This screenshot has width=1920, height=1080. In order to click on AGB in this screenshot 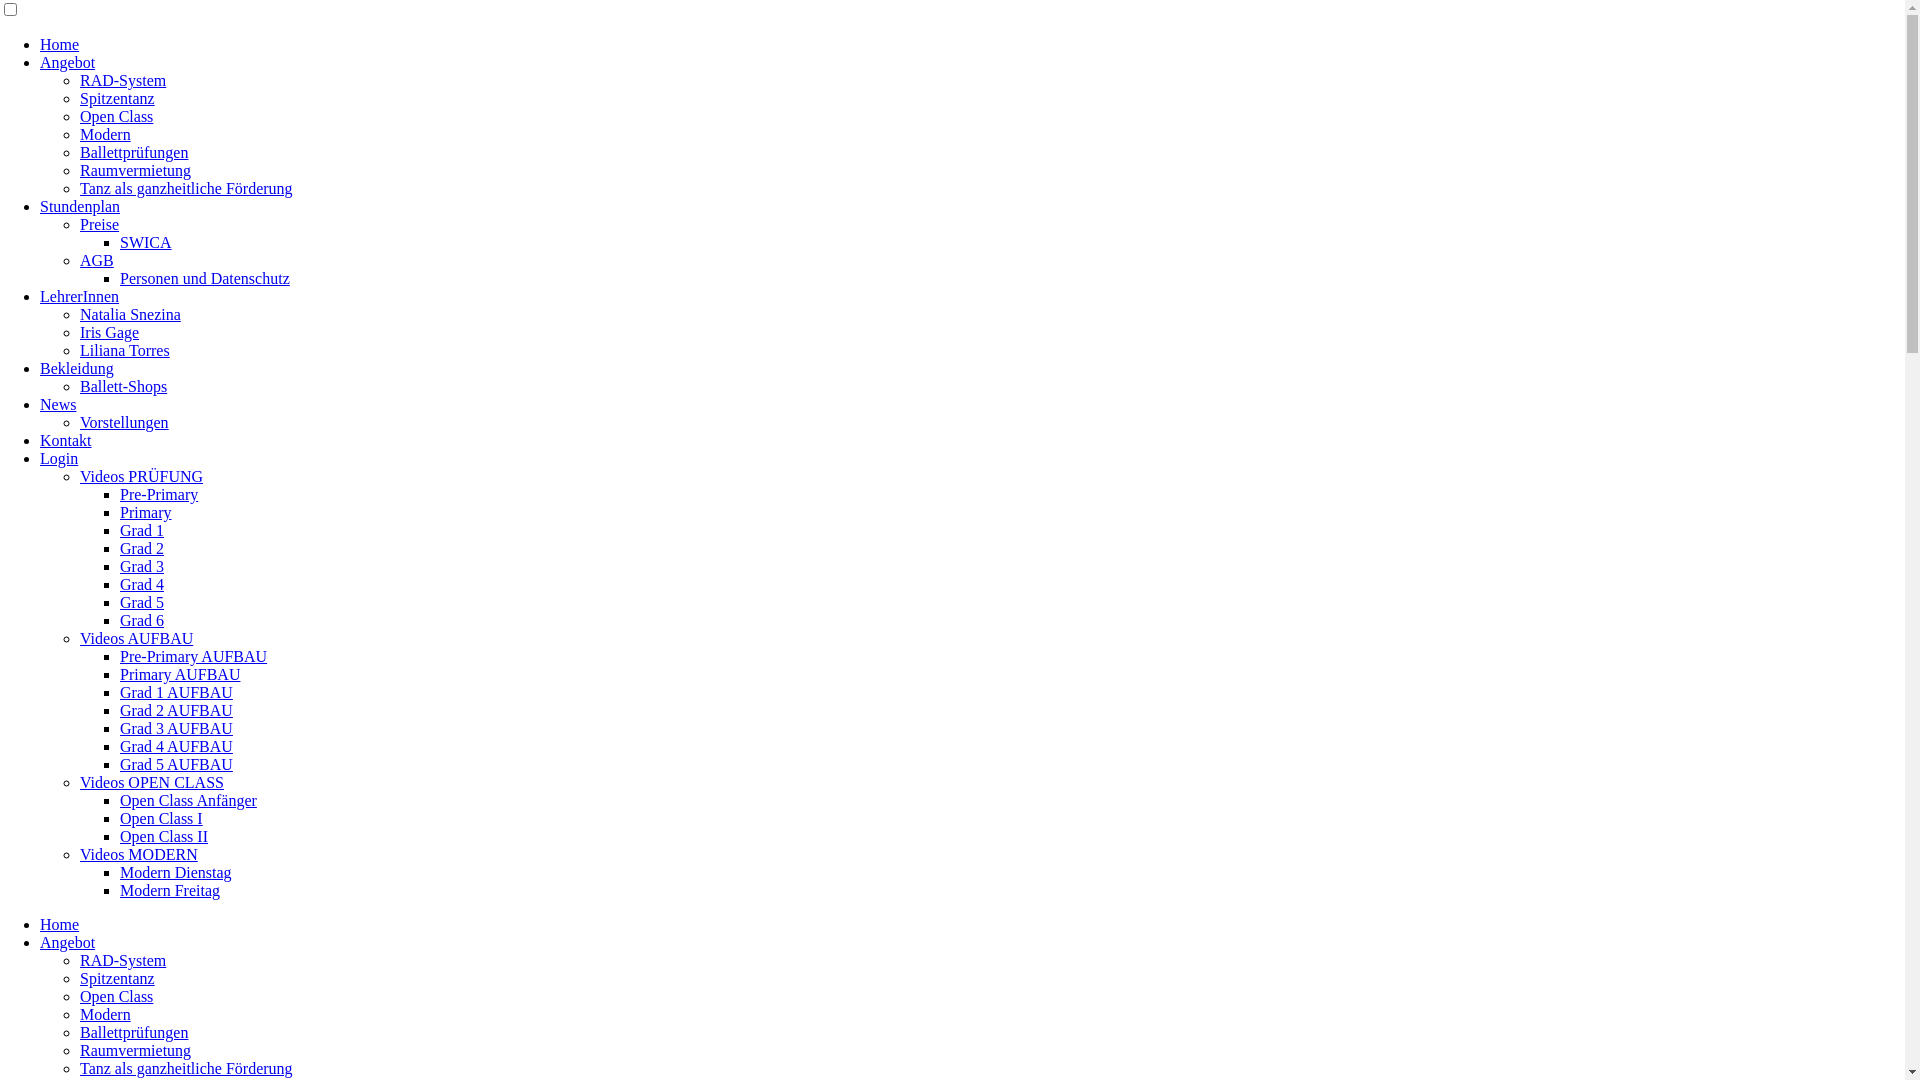, I will do `click(97, 260)`.